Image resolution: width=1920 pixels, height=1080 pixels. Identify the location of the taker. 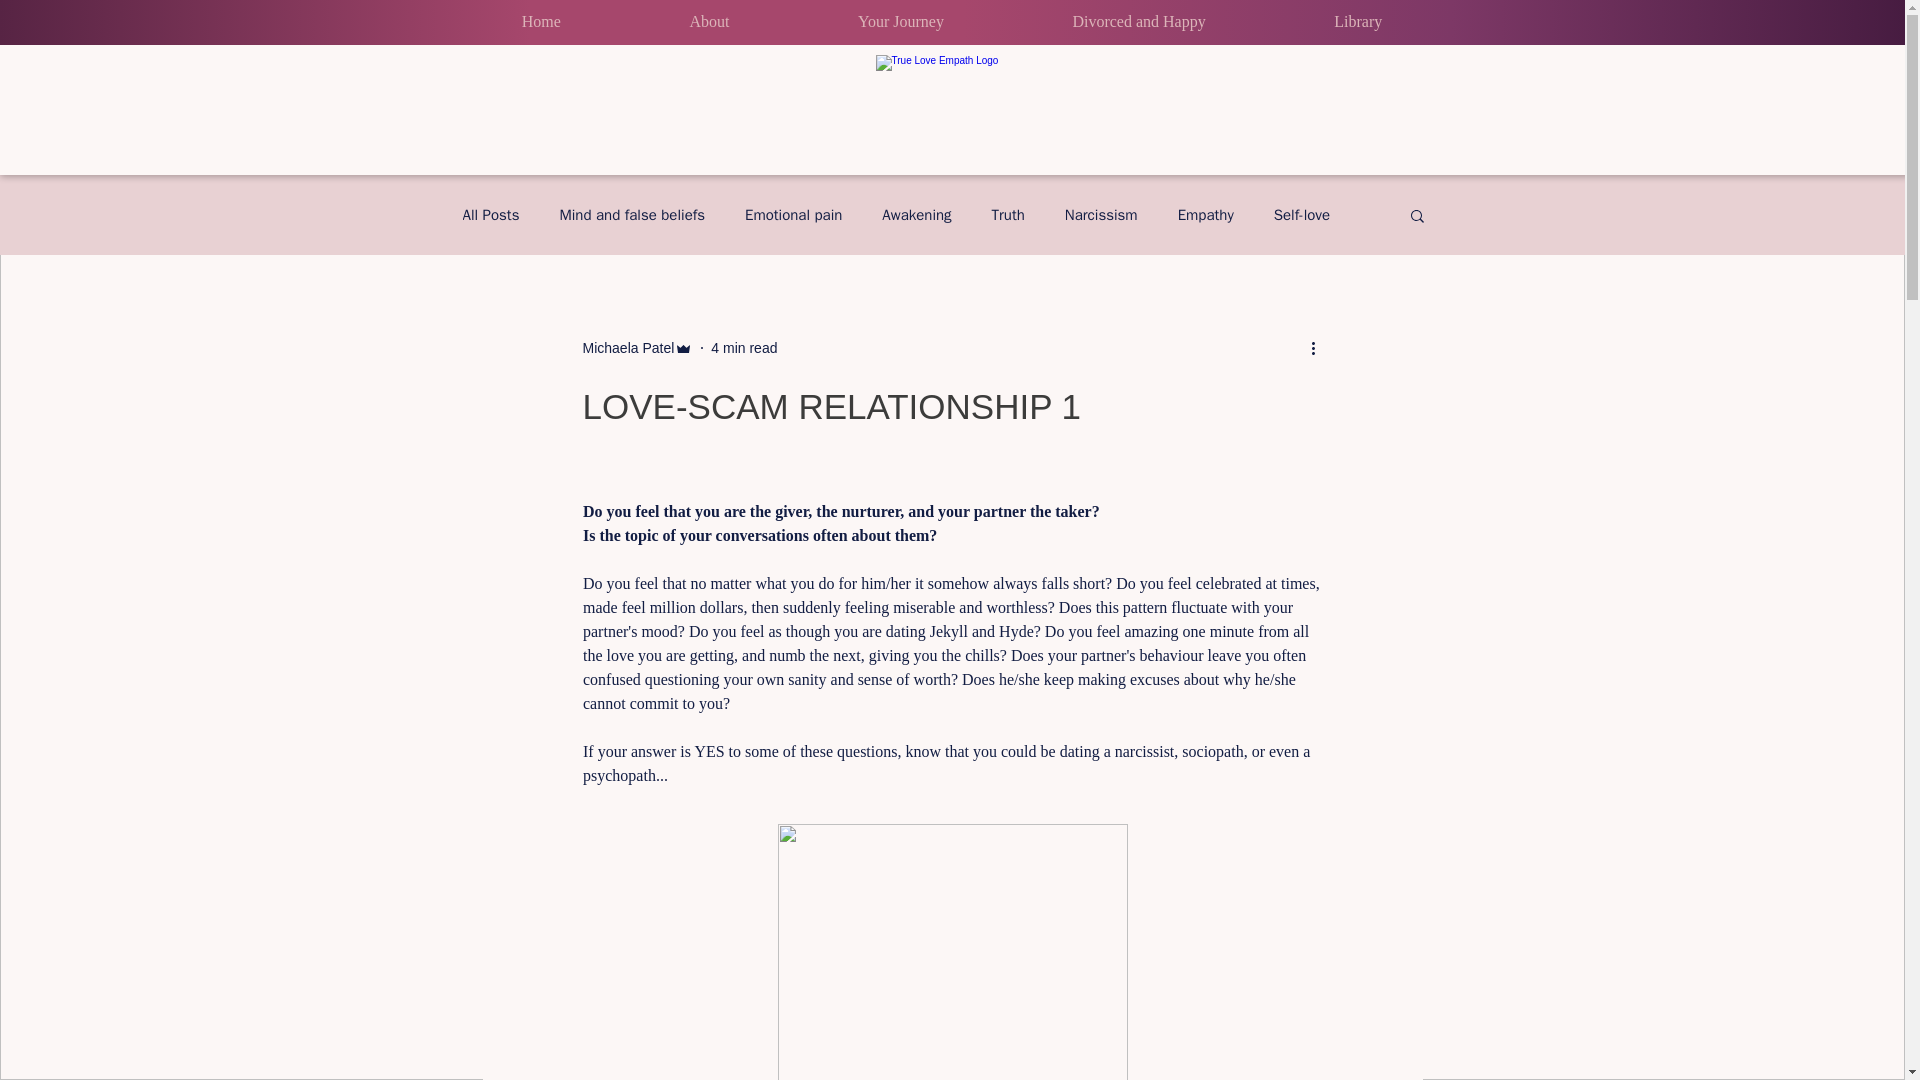
(1060, 511).